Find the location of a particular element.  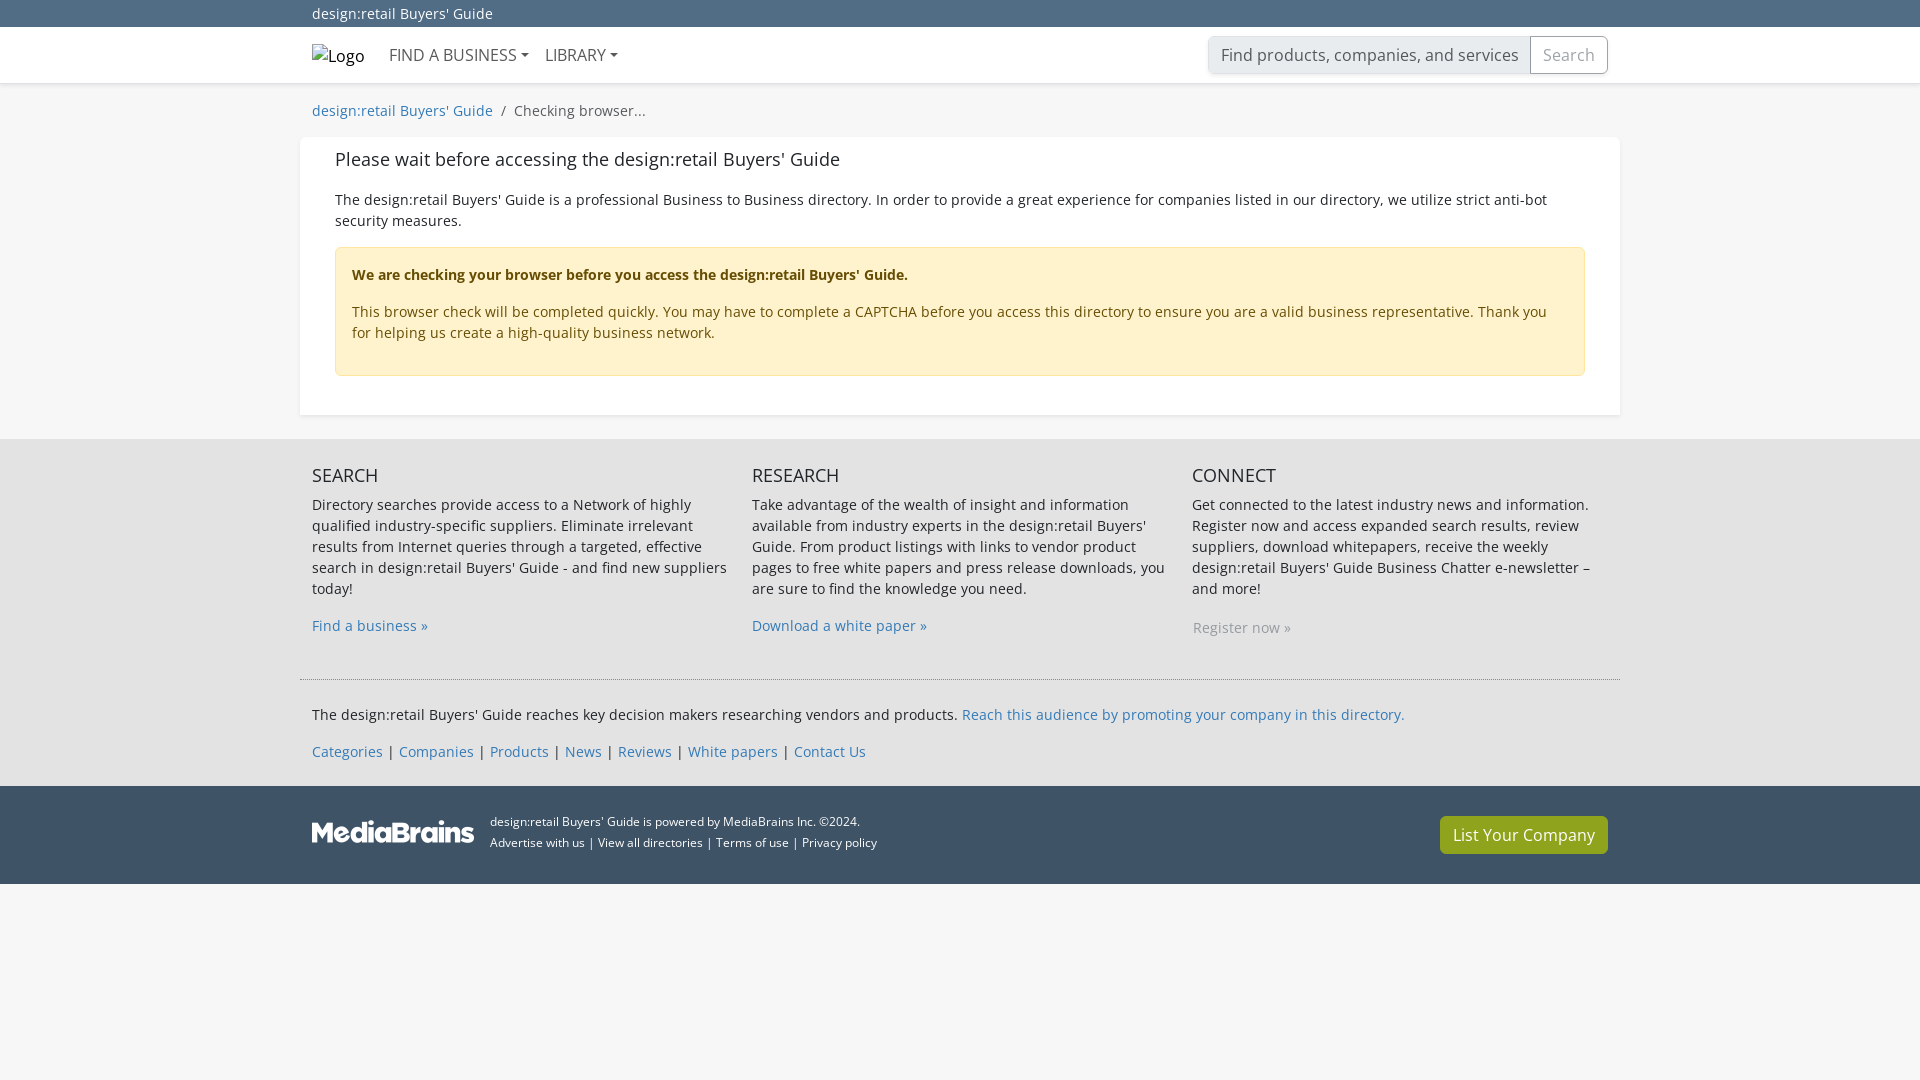

Reviews is located at coordinates (645, 751).